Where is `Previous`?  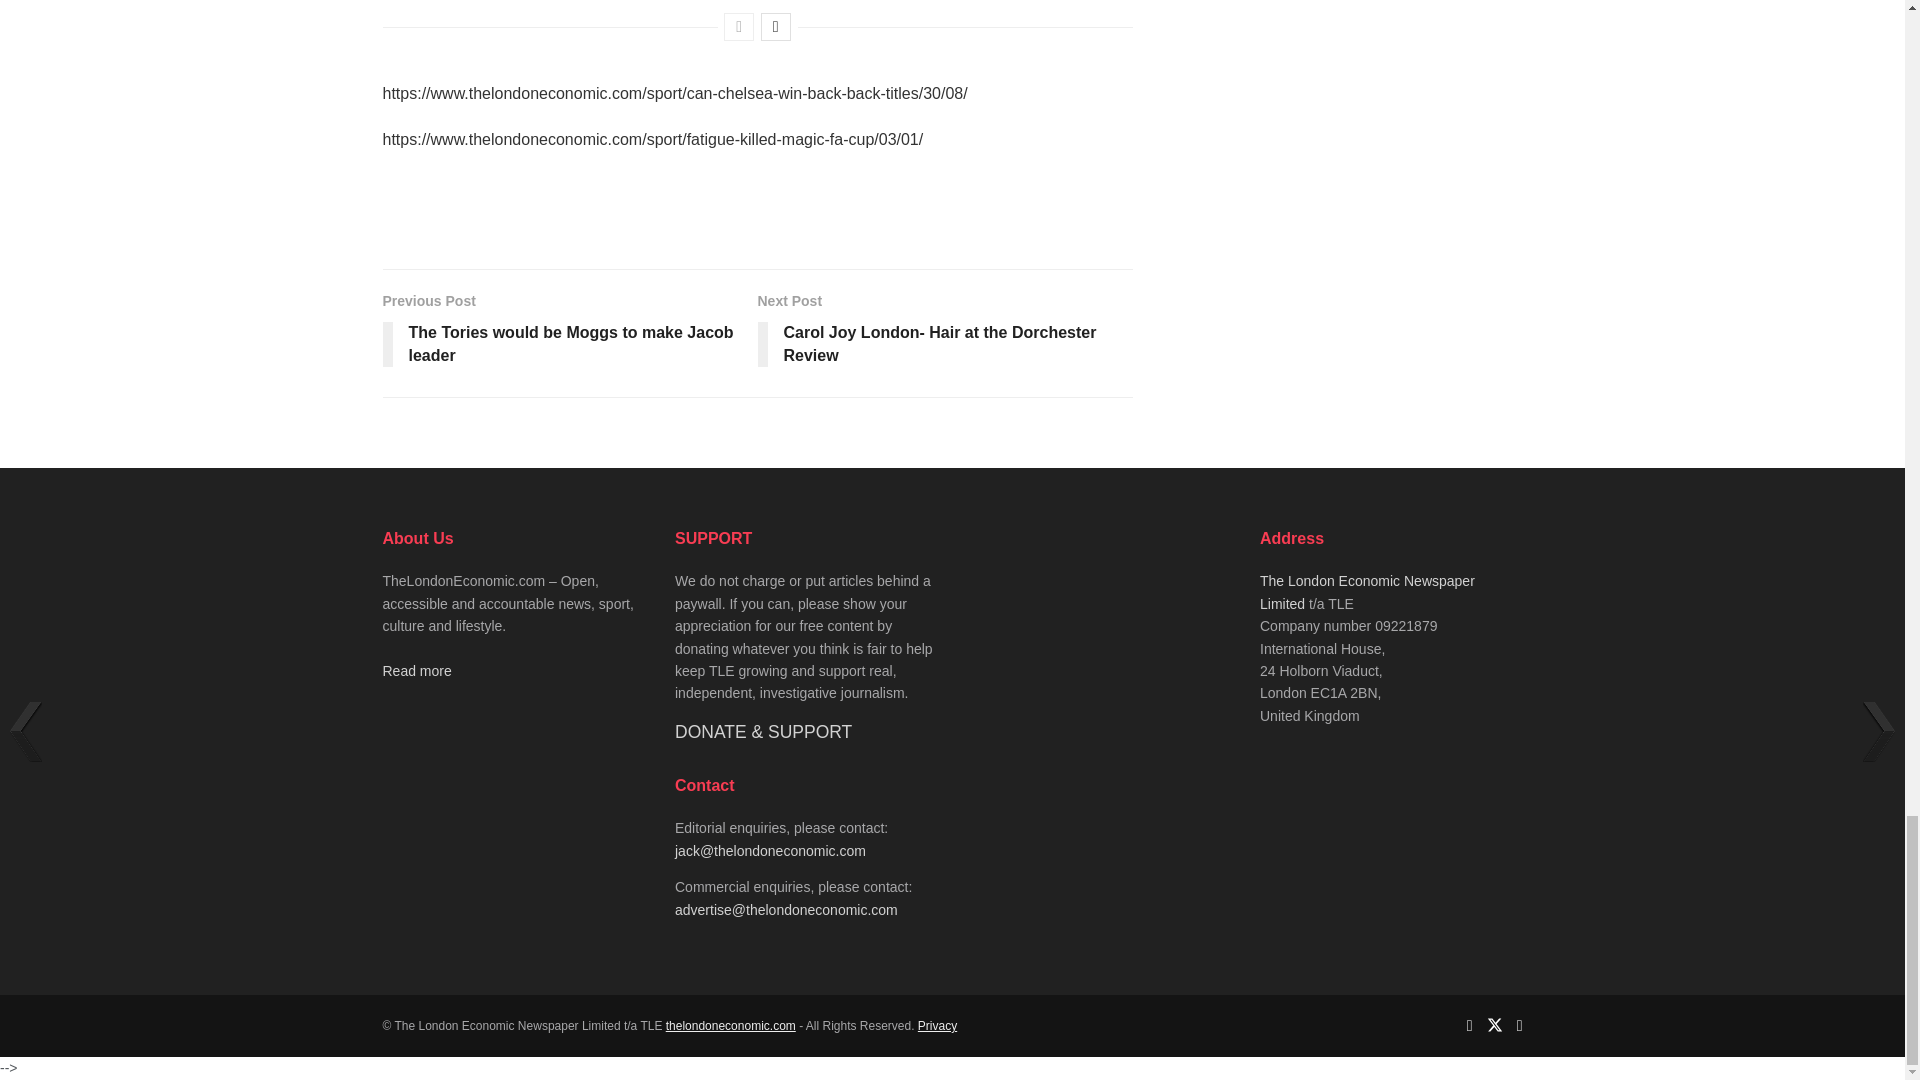 Previous is located at coordinates (738, 26).